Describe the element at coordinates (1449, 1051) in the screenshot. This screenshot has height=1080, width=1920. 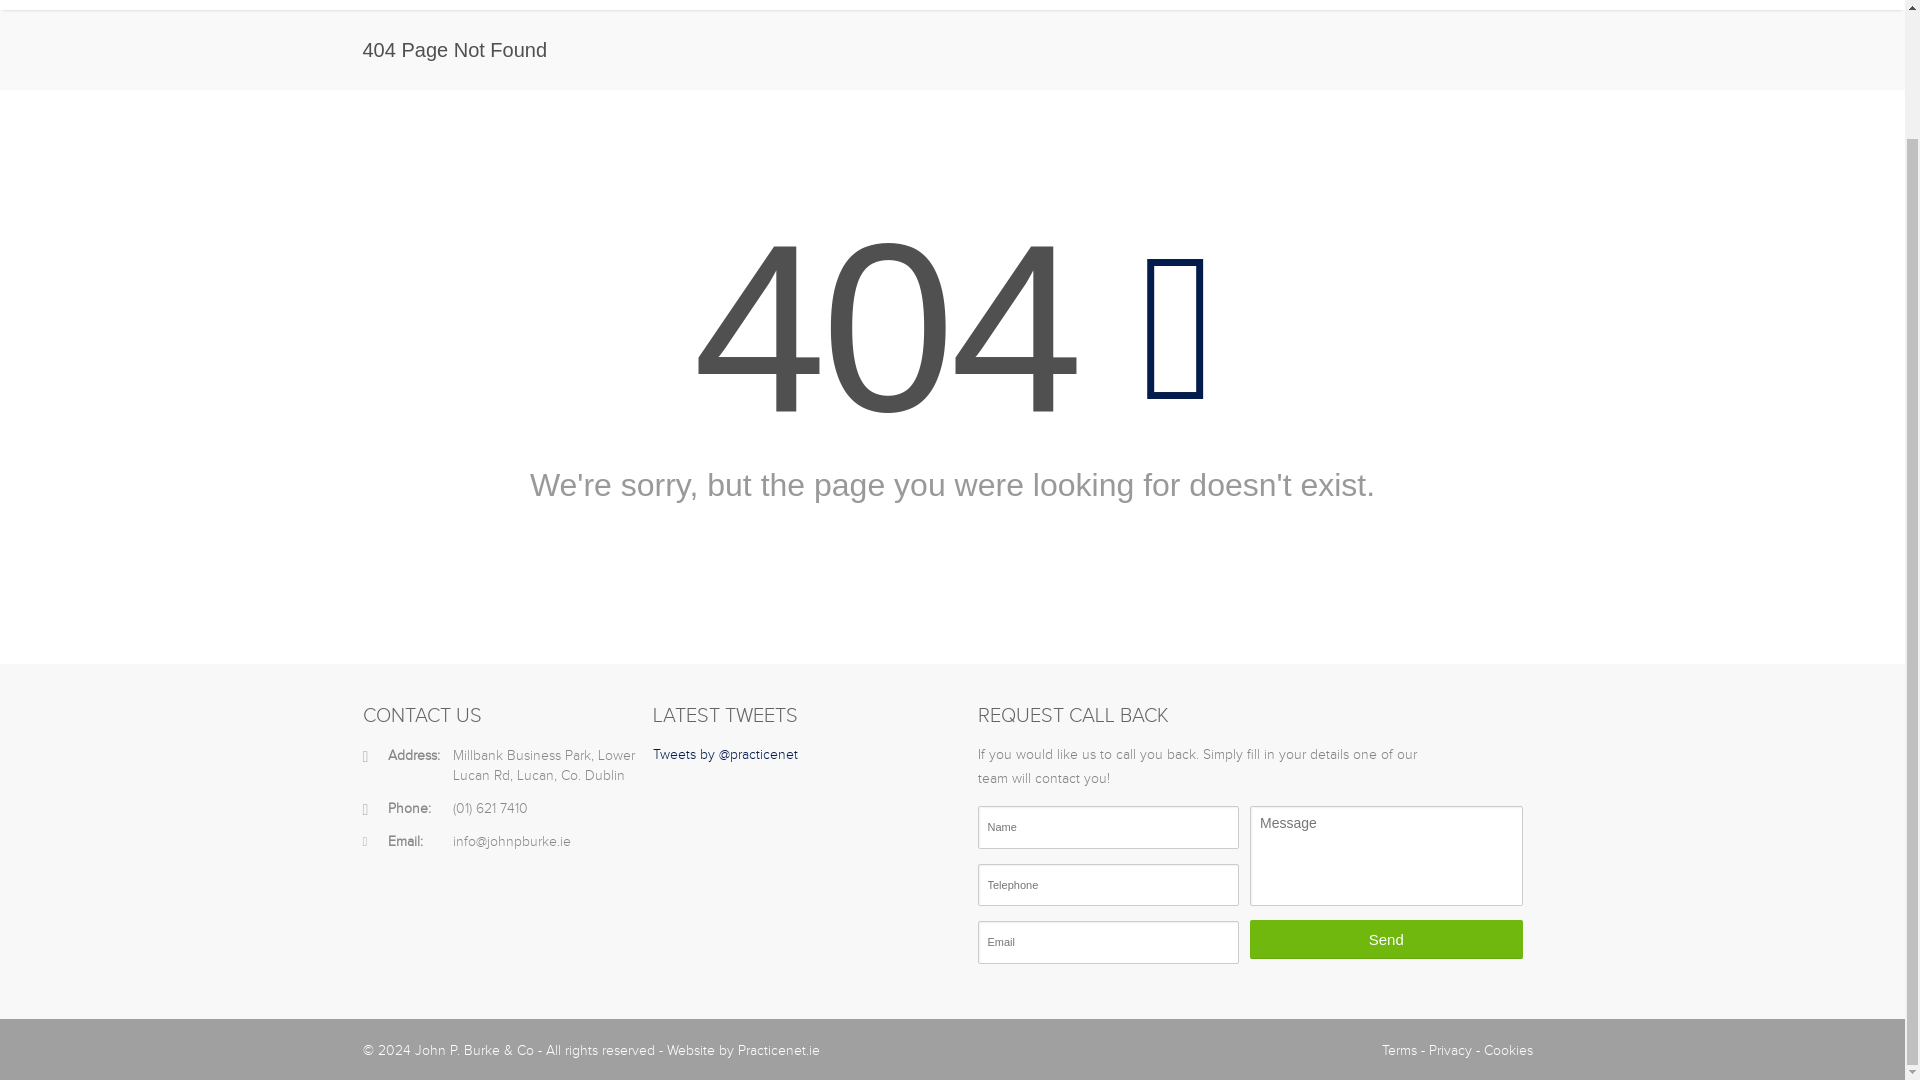
I see `Privacy` at that location.